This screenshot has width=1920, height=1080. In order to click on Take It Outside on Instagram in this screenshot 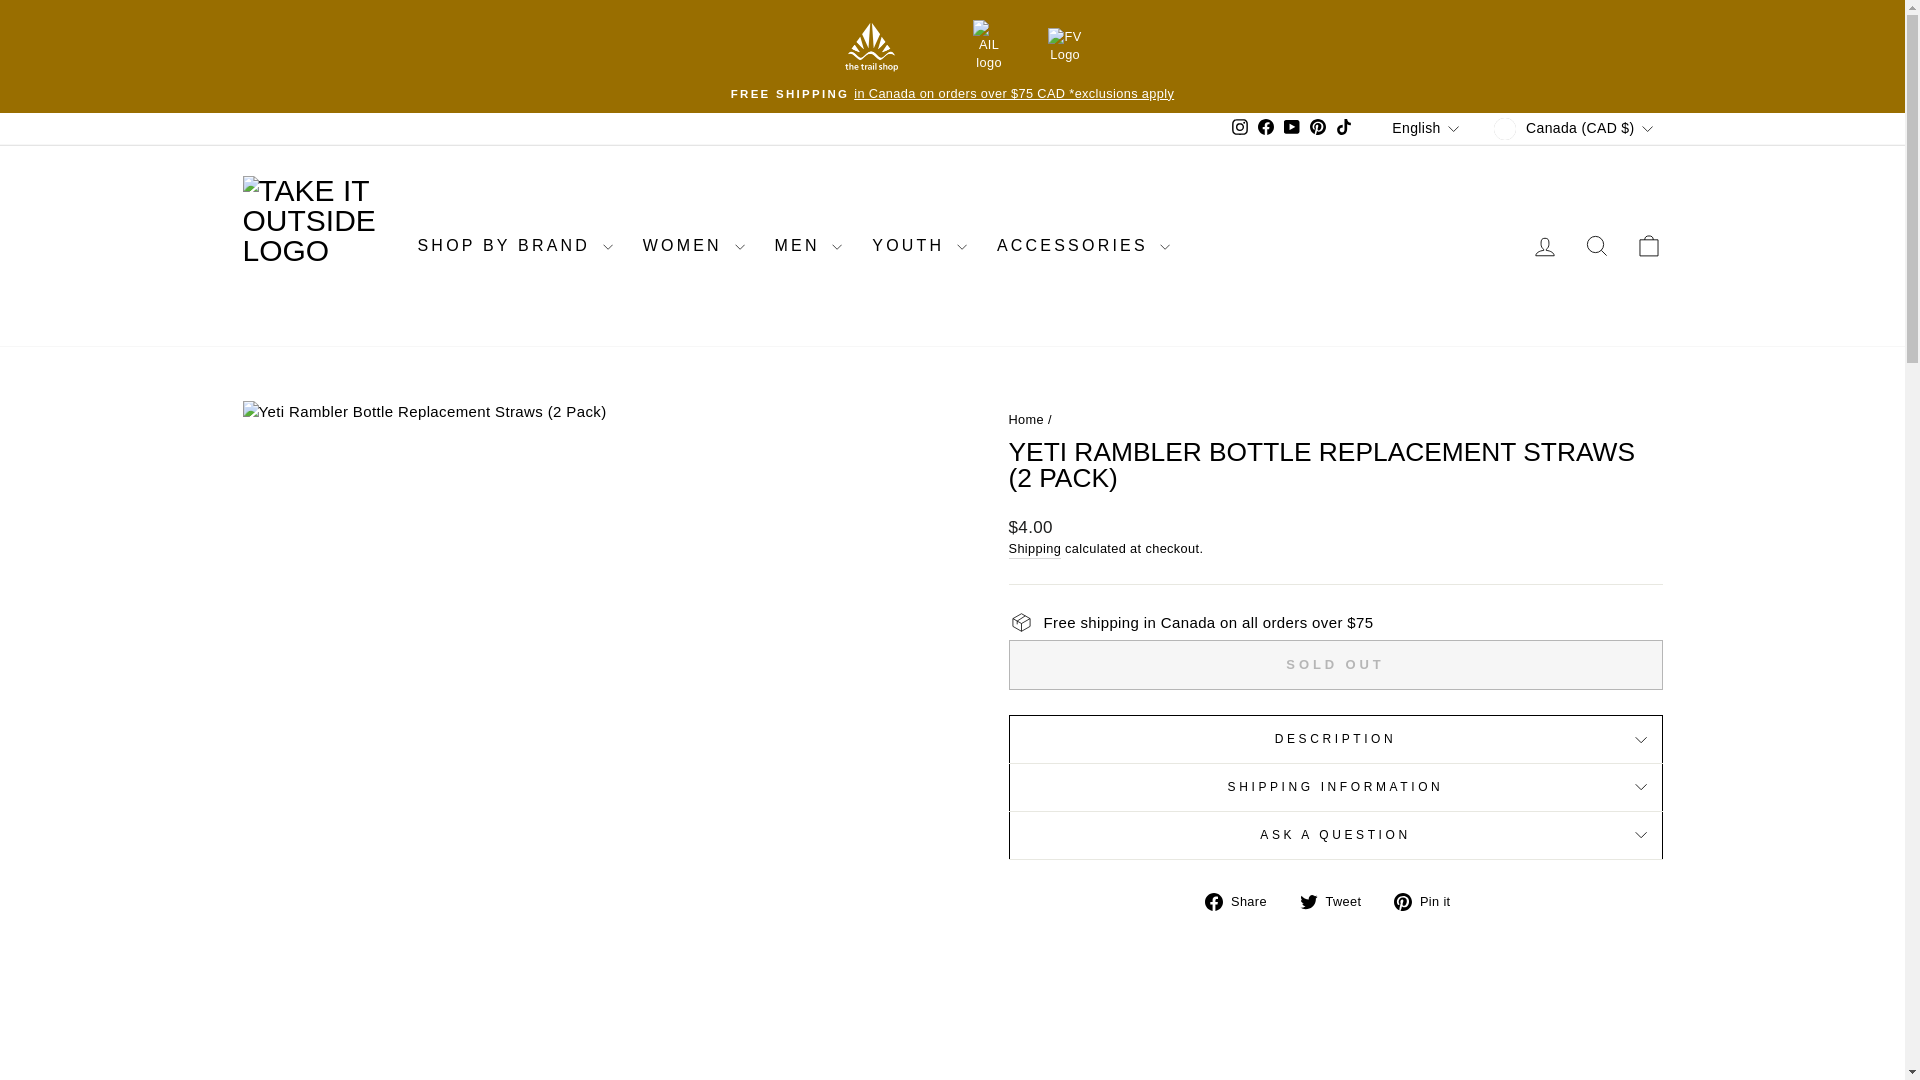, I will do `click(1240, 128)`.